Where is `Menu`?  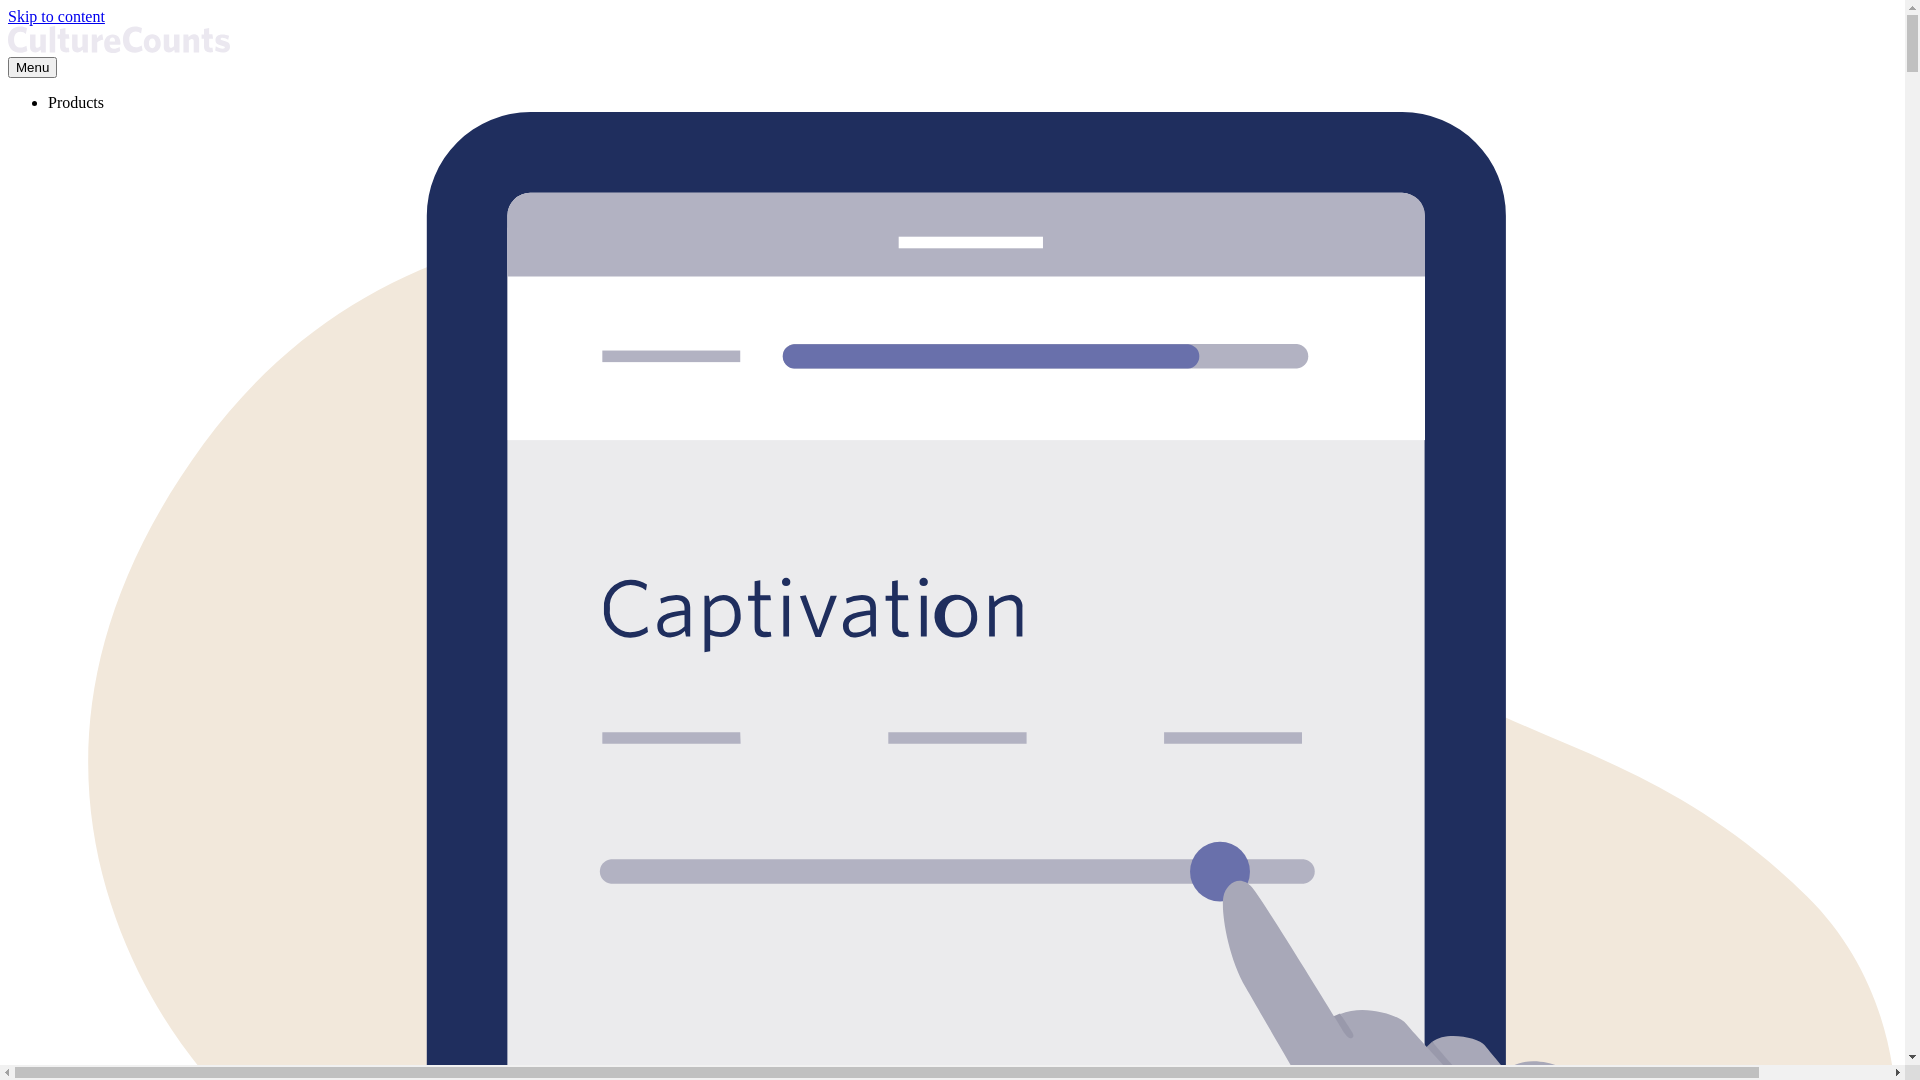
Menu is located at coordinates (32, 67).